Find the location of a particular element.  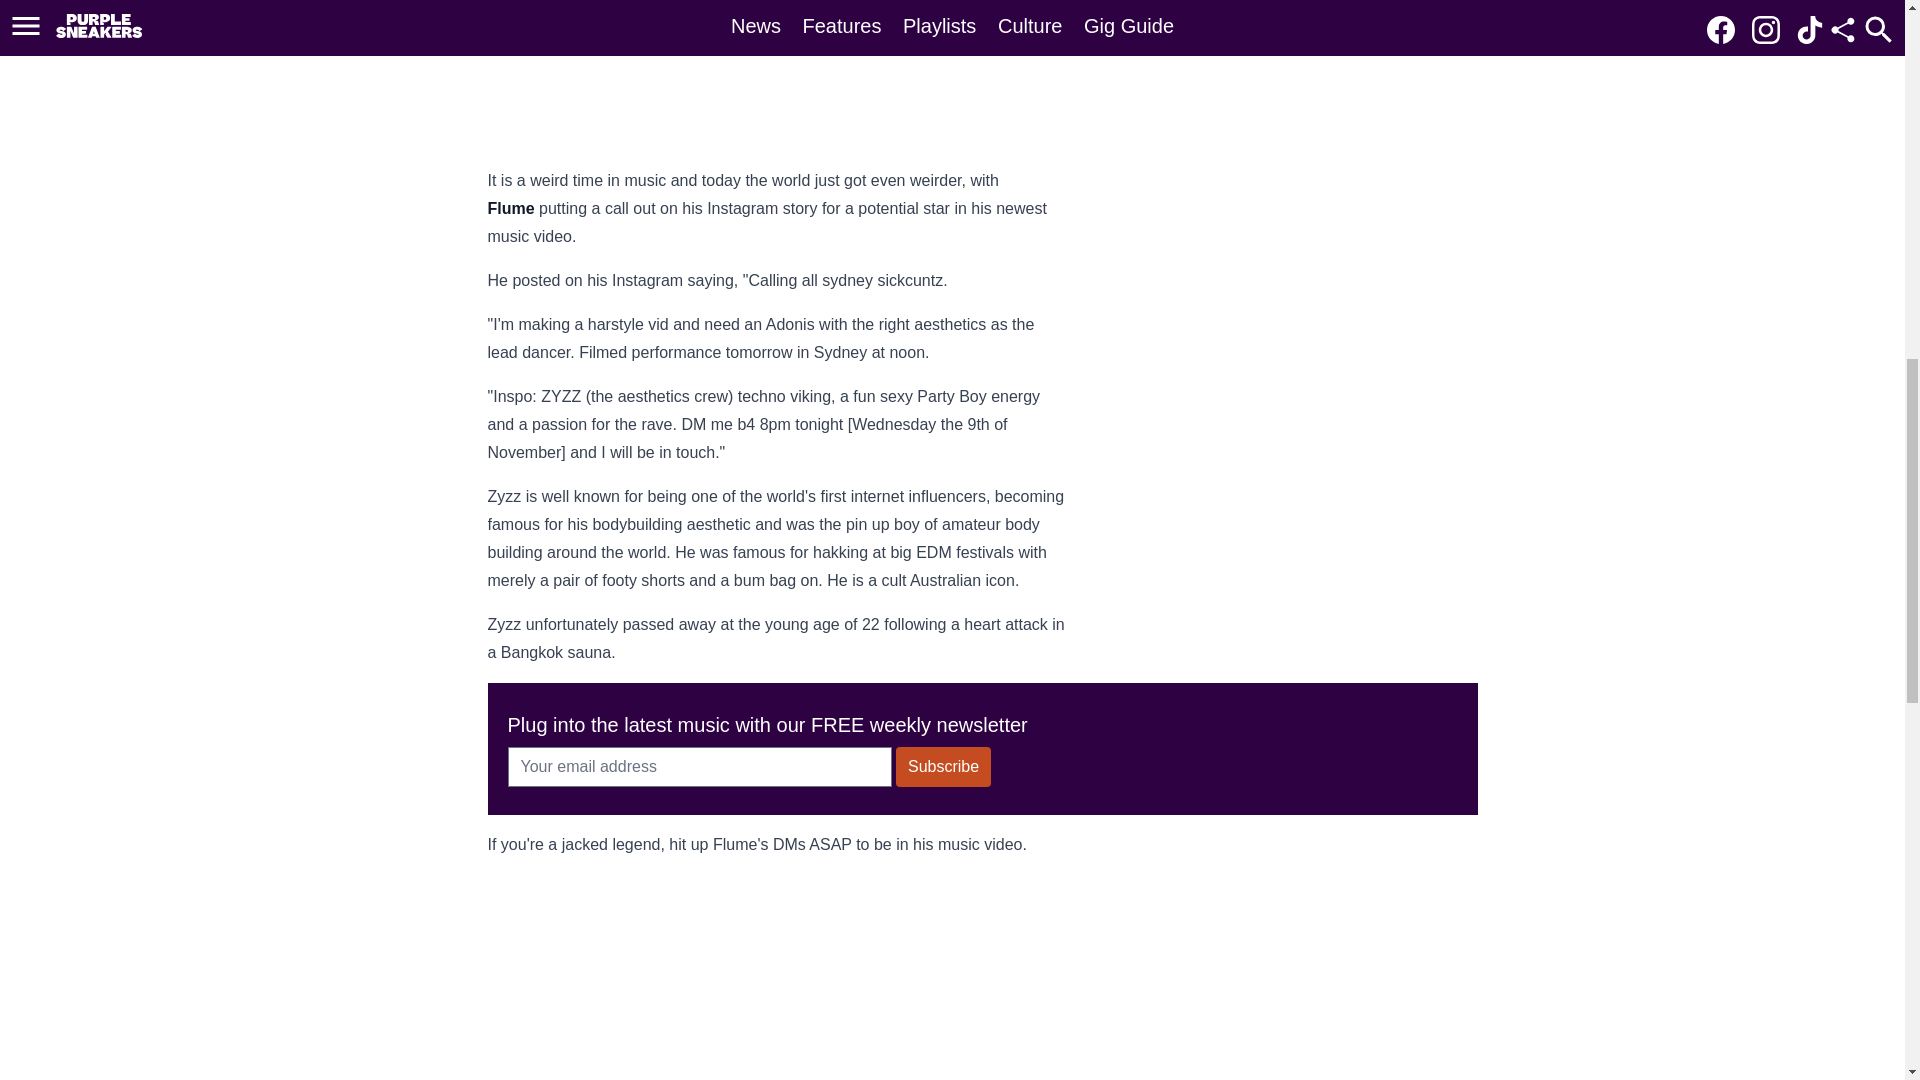

Subscribe is located at coordinates (943, 767).